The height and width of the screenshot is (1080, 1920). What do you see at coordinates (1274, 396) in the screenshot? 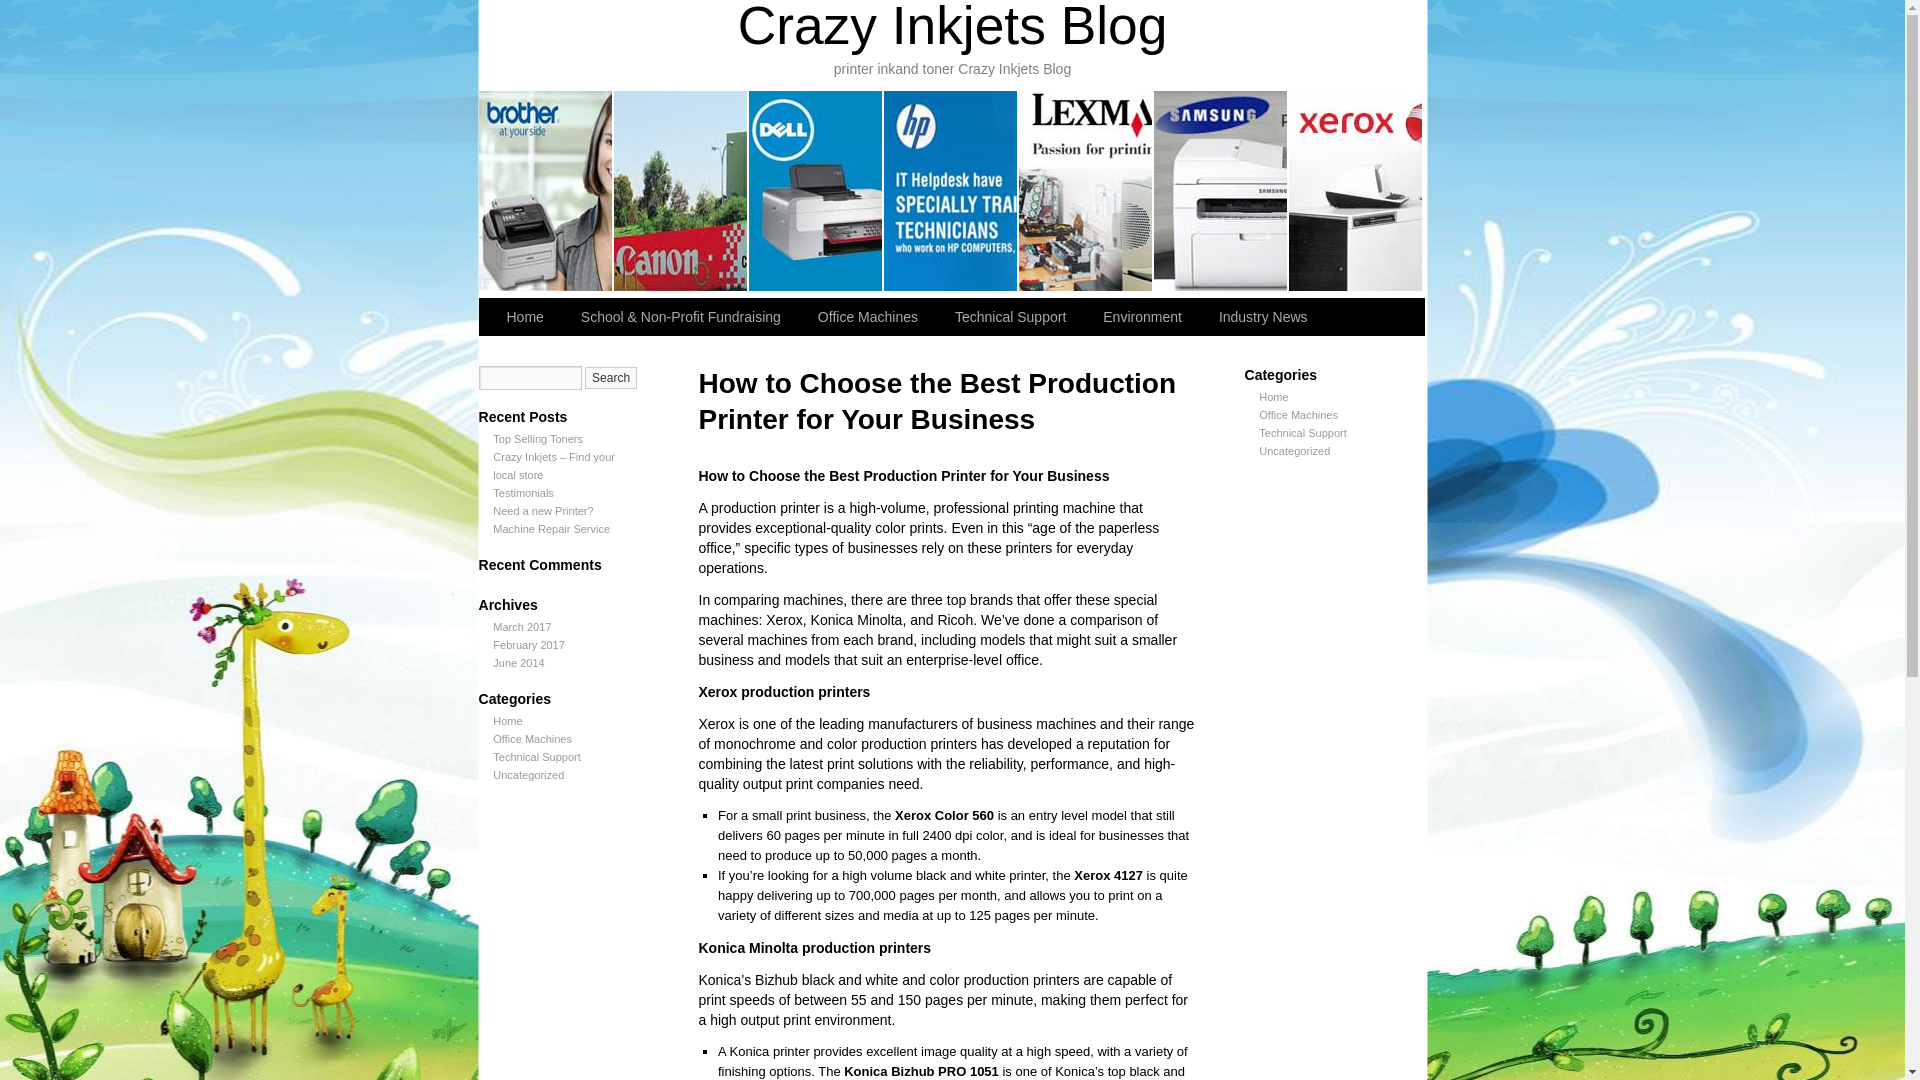
I see `Home` at bounding box center [1274, 396].